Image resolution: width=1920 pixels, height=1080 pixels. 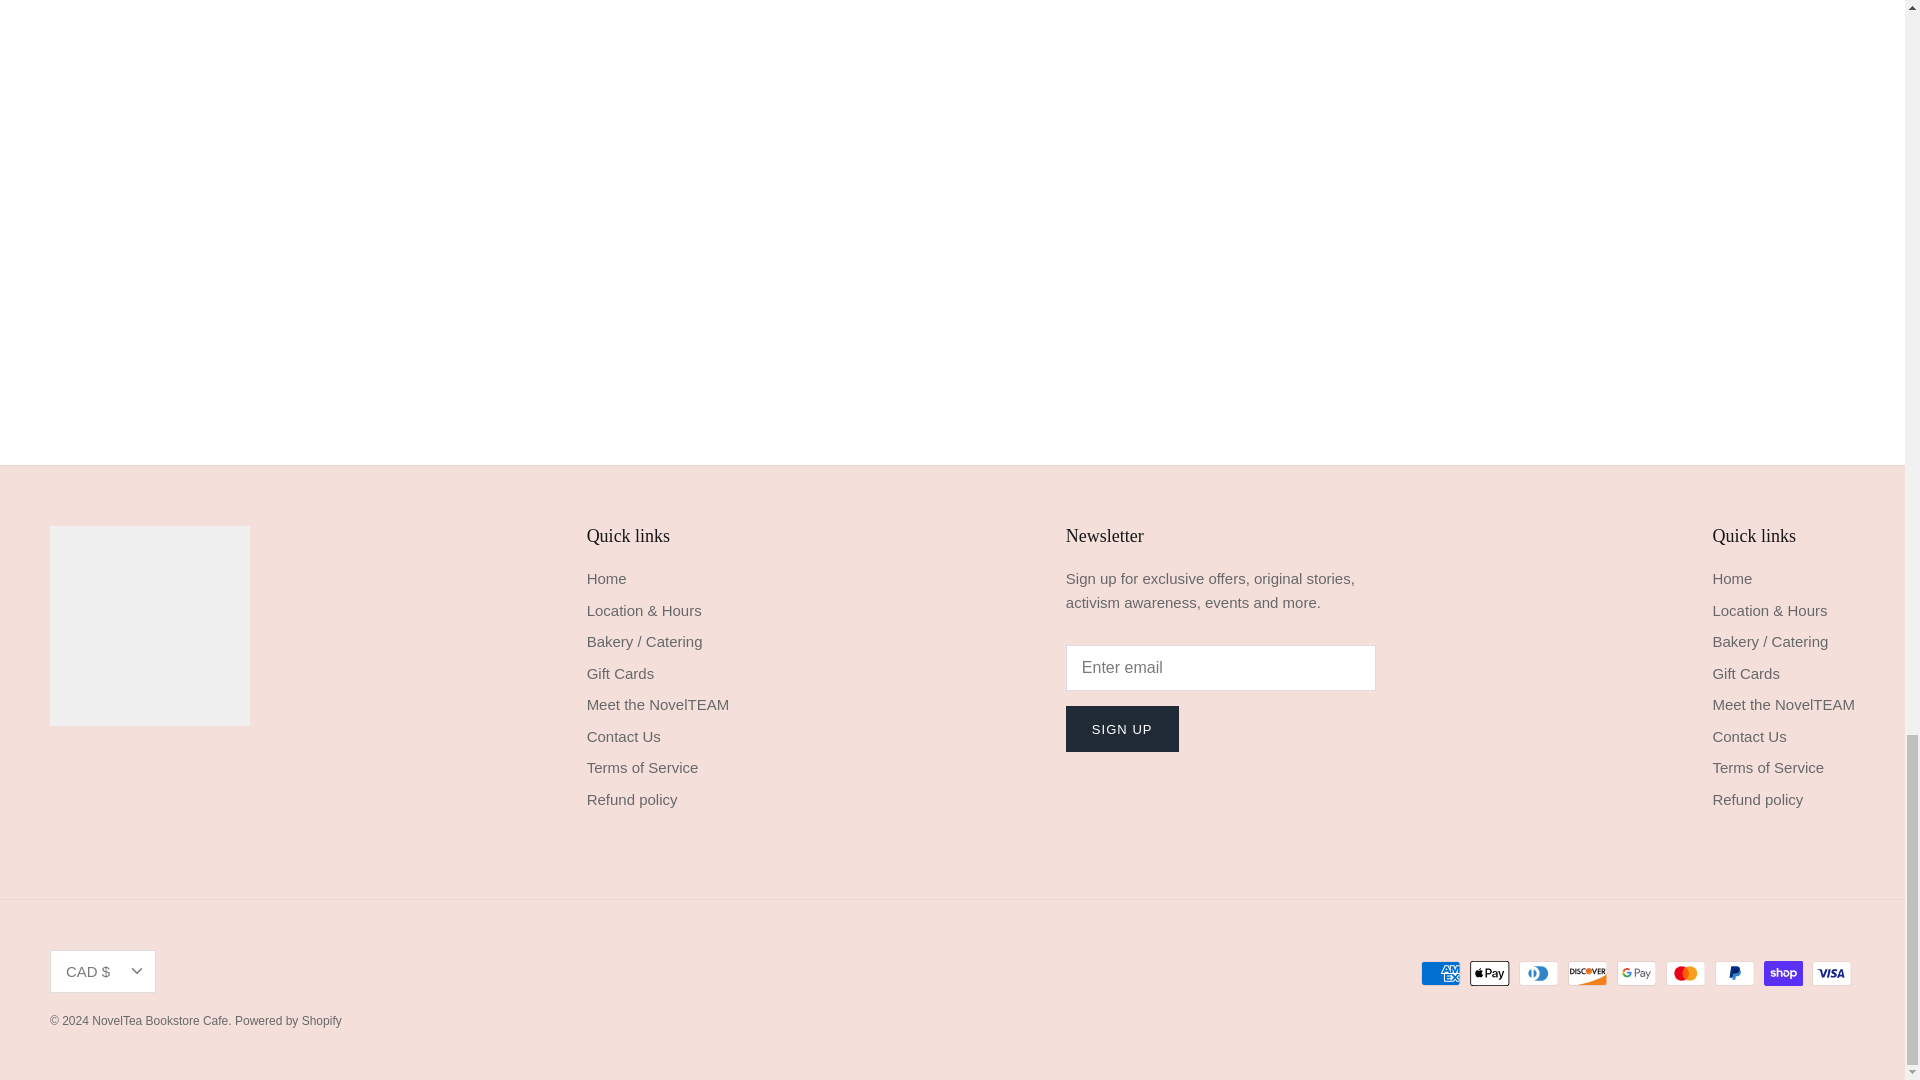 What do you see at coordinates (1831, 974) in the screenshot?
I see `Visa` at bounding box center [1831, 974].